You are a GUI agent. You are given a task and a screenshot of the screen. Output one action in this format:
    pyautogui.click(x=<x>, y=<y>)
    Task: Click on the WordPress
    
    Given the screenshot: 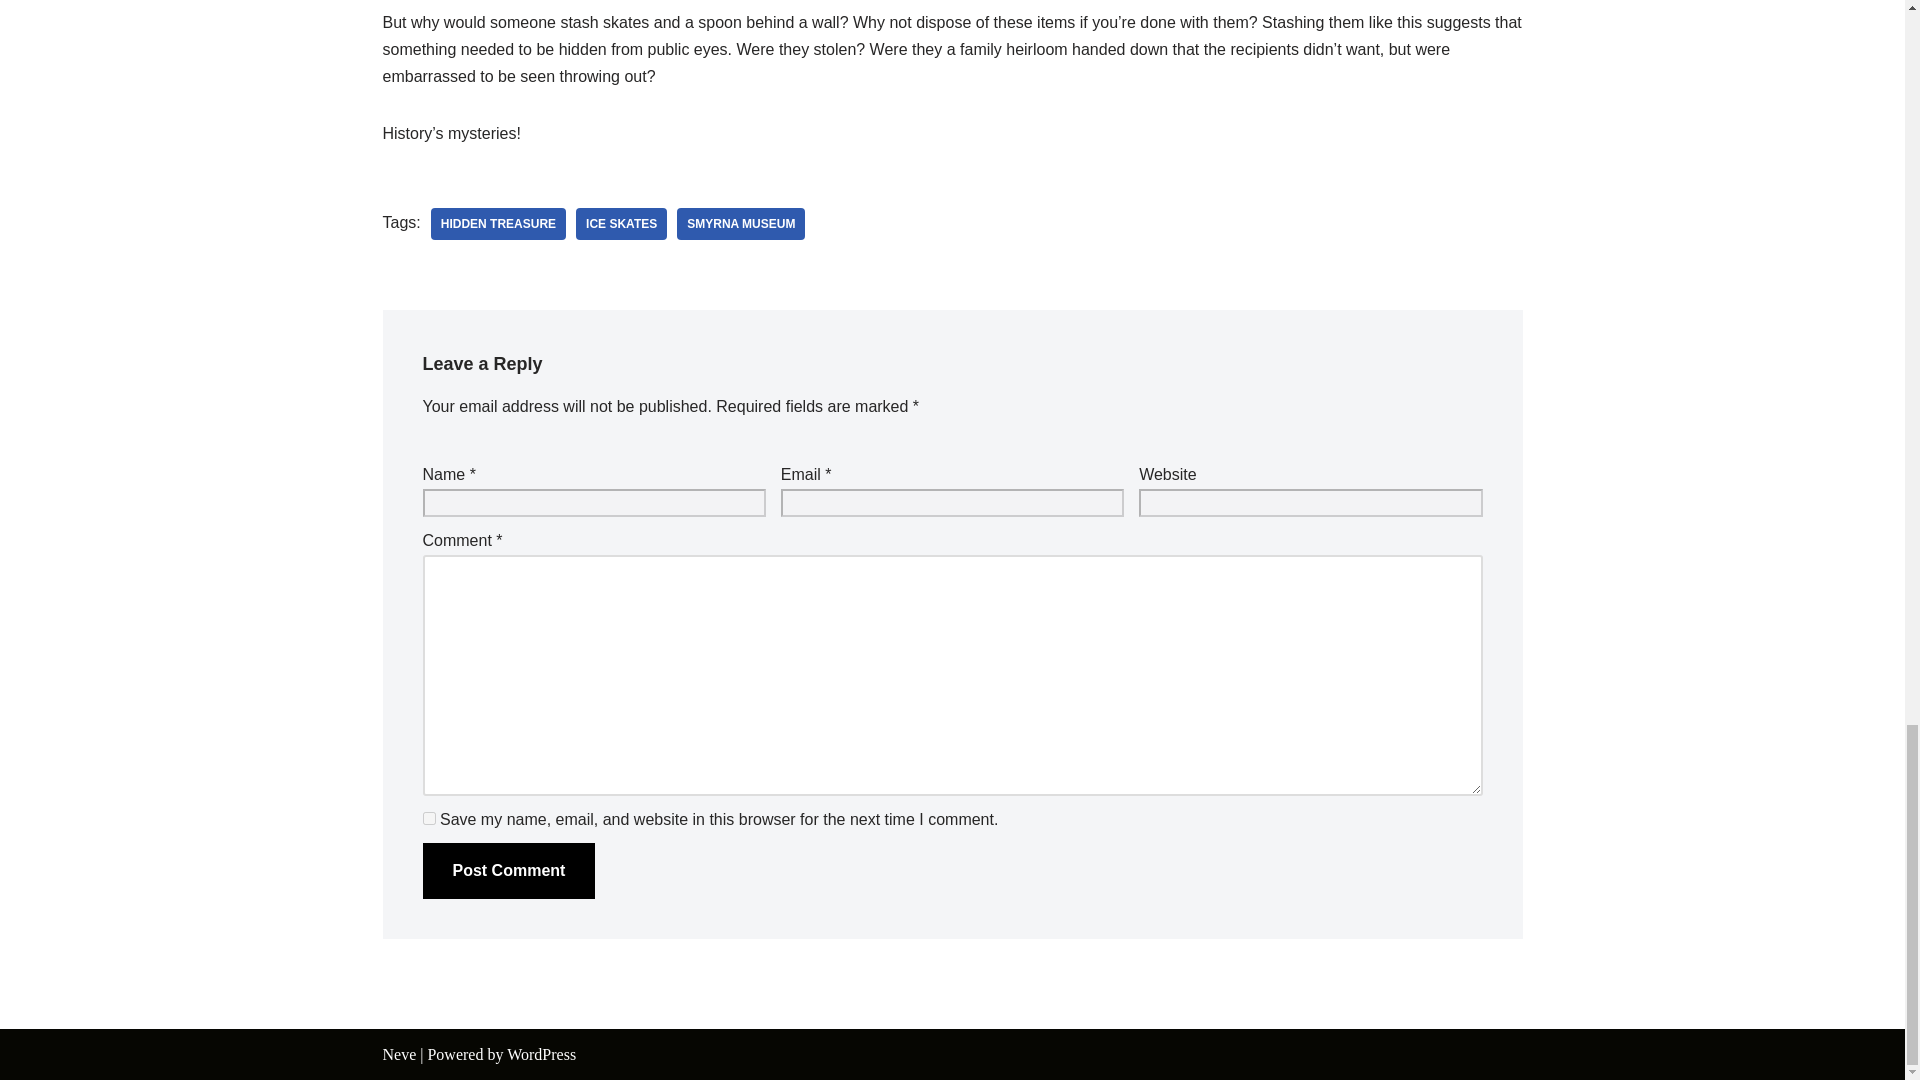 What is the action you would take?
    pyautogui.click(x=541, y=1054)
    